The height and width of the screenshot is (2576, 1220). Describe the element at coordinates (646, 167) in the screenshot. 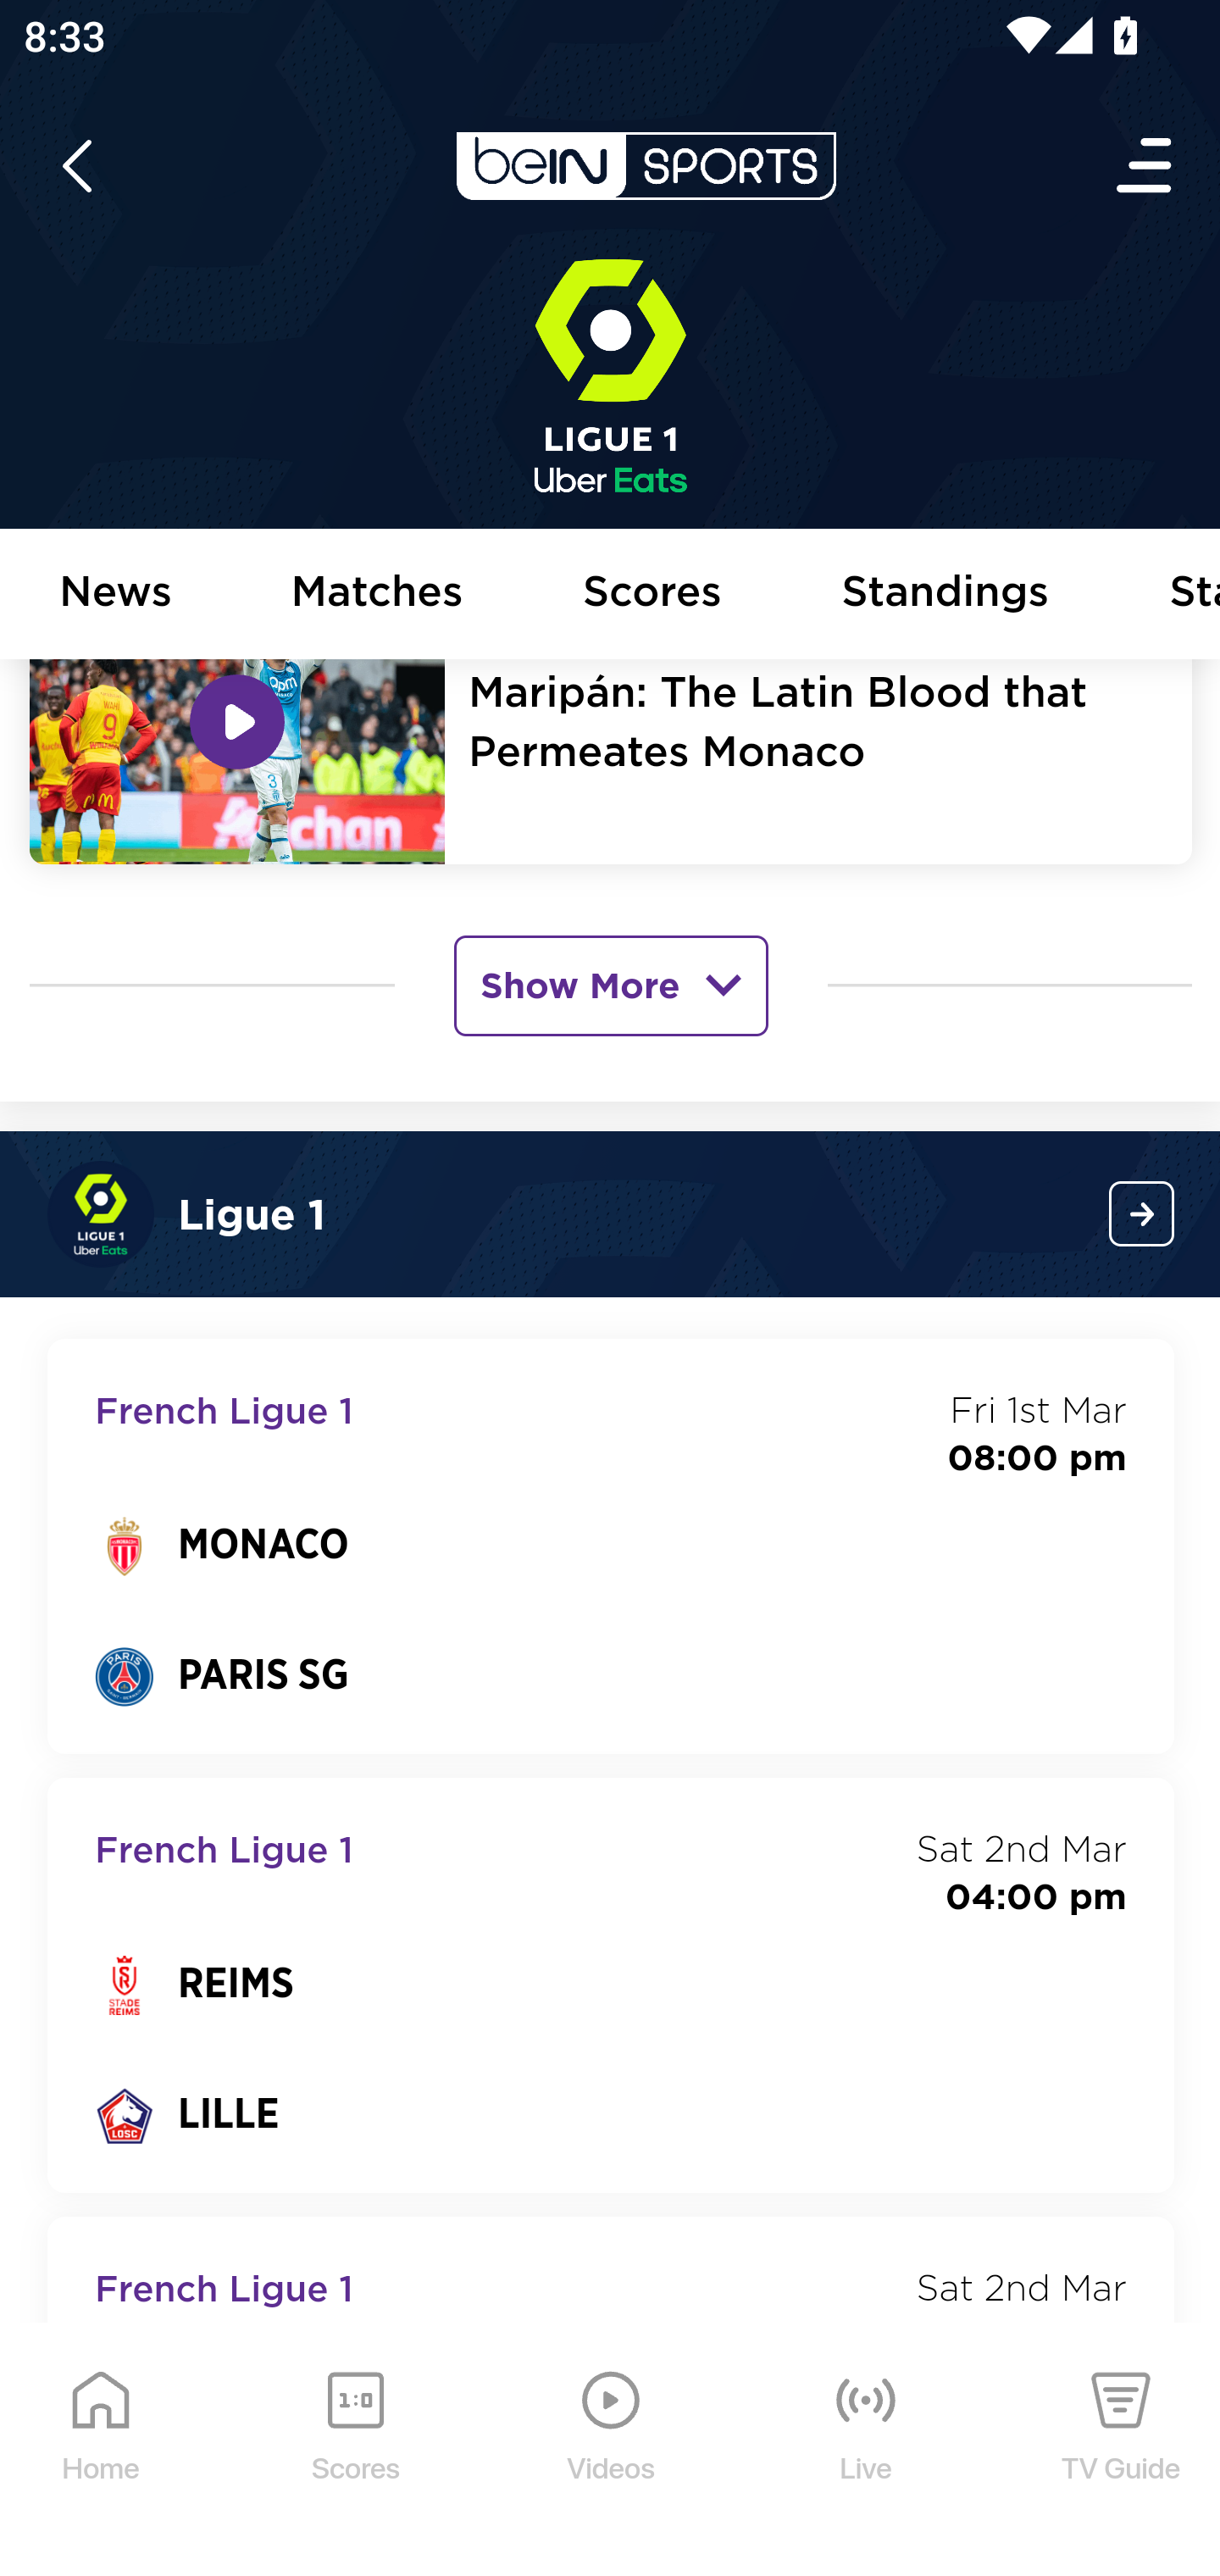

I see `en-us?platform=mobile_android bein logo white` at that location.